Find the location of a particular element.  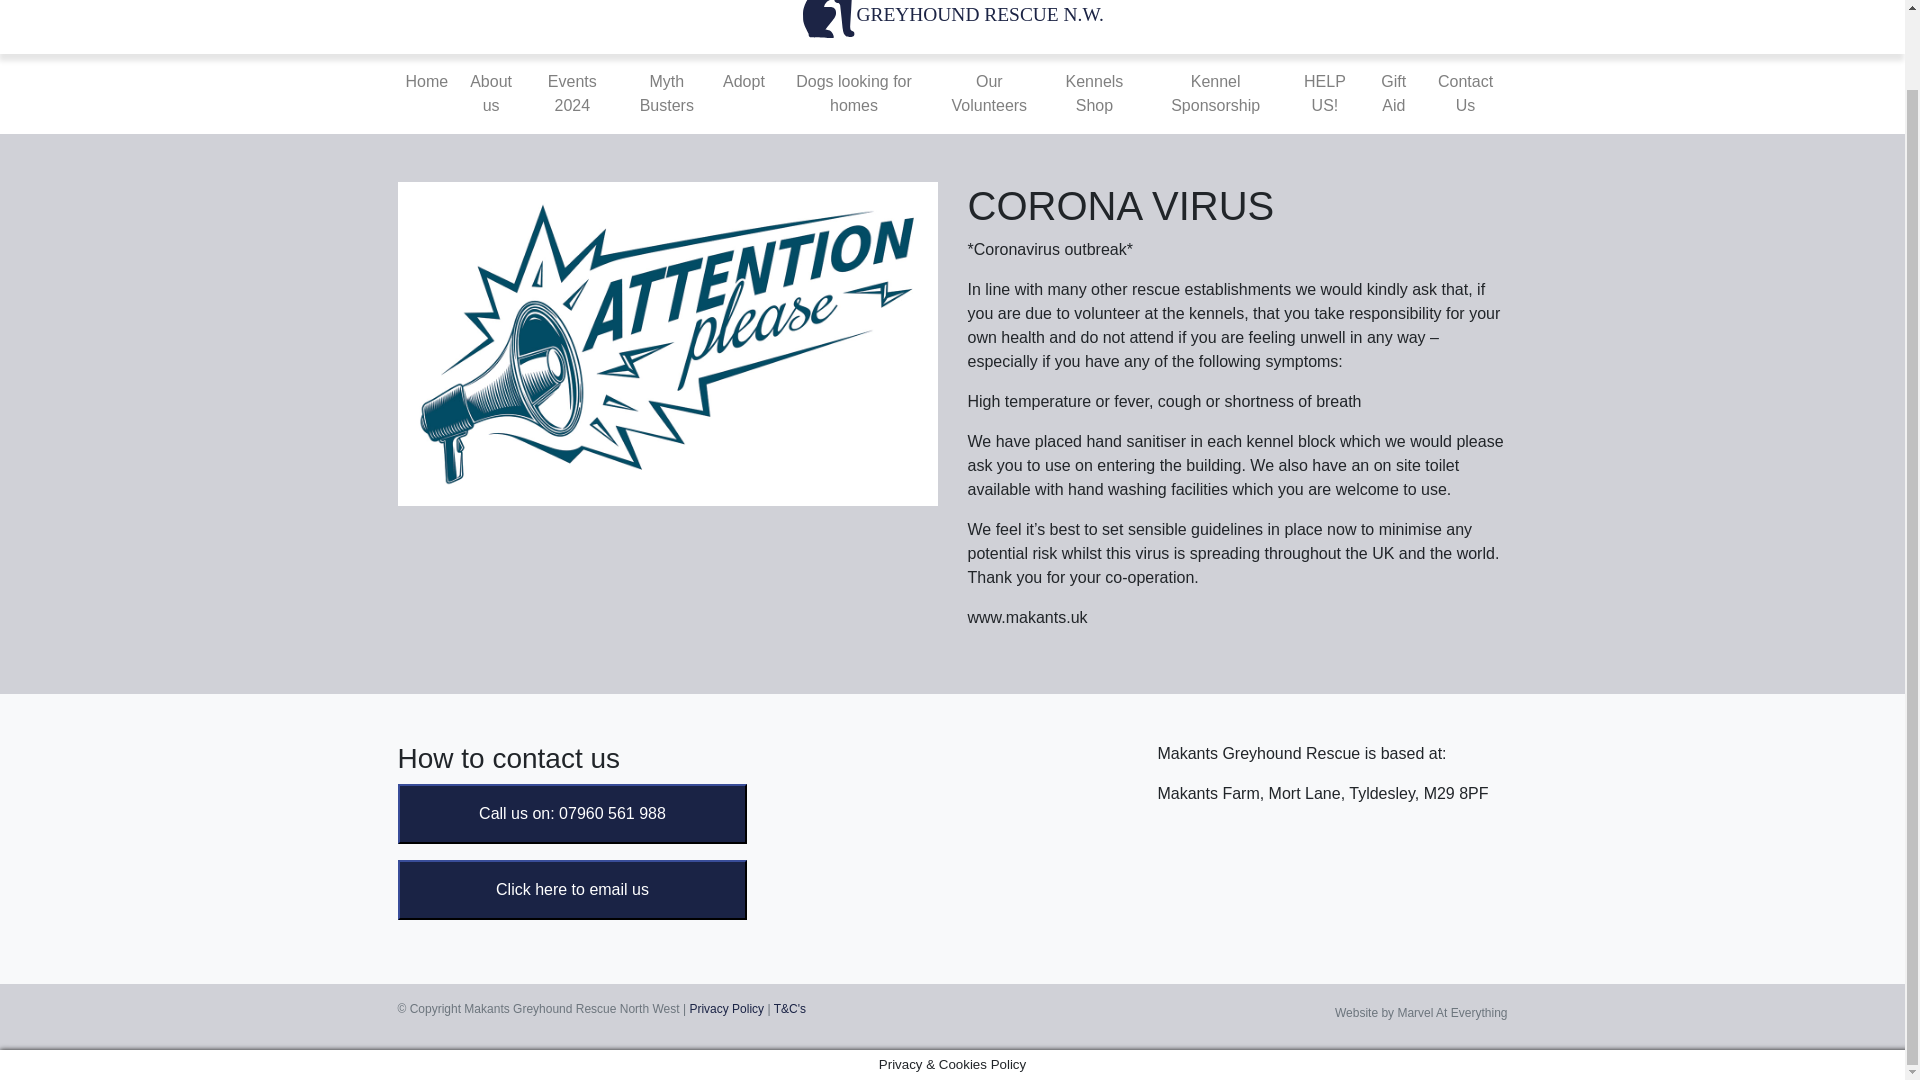

Contact Us is located at coordinates (1466, 94).